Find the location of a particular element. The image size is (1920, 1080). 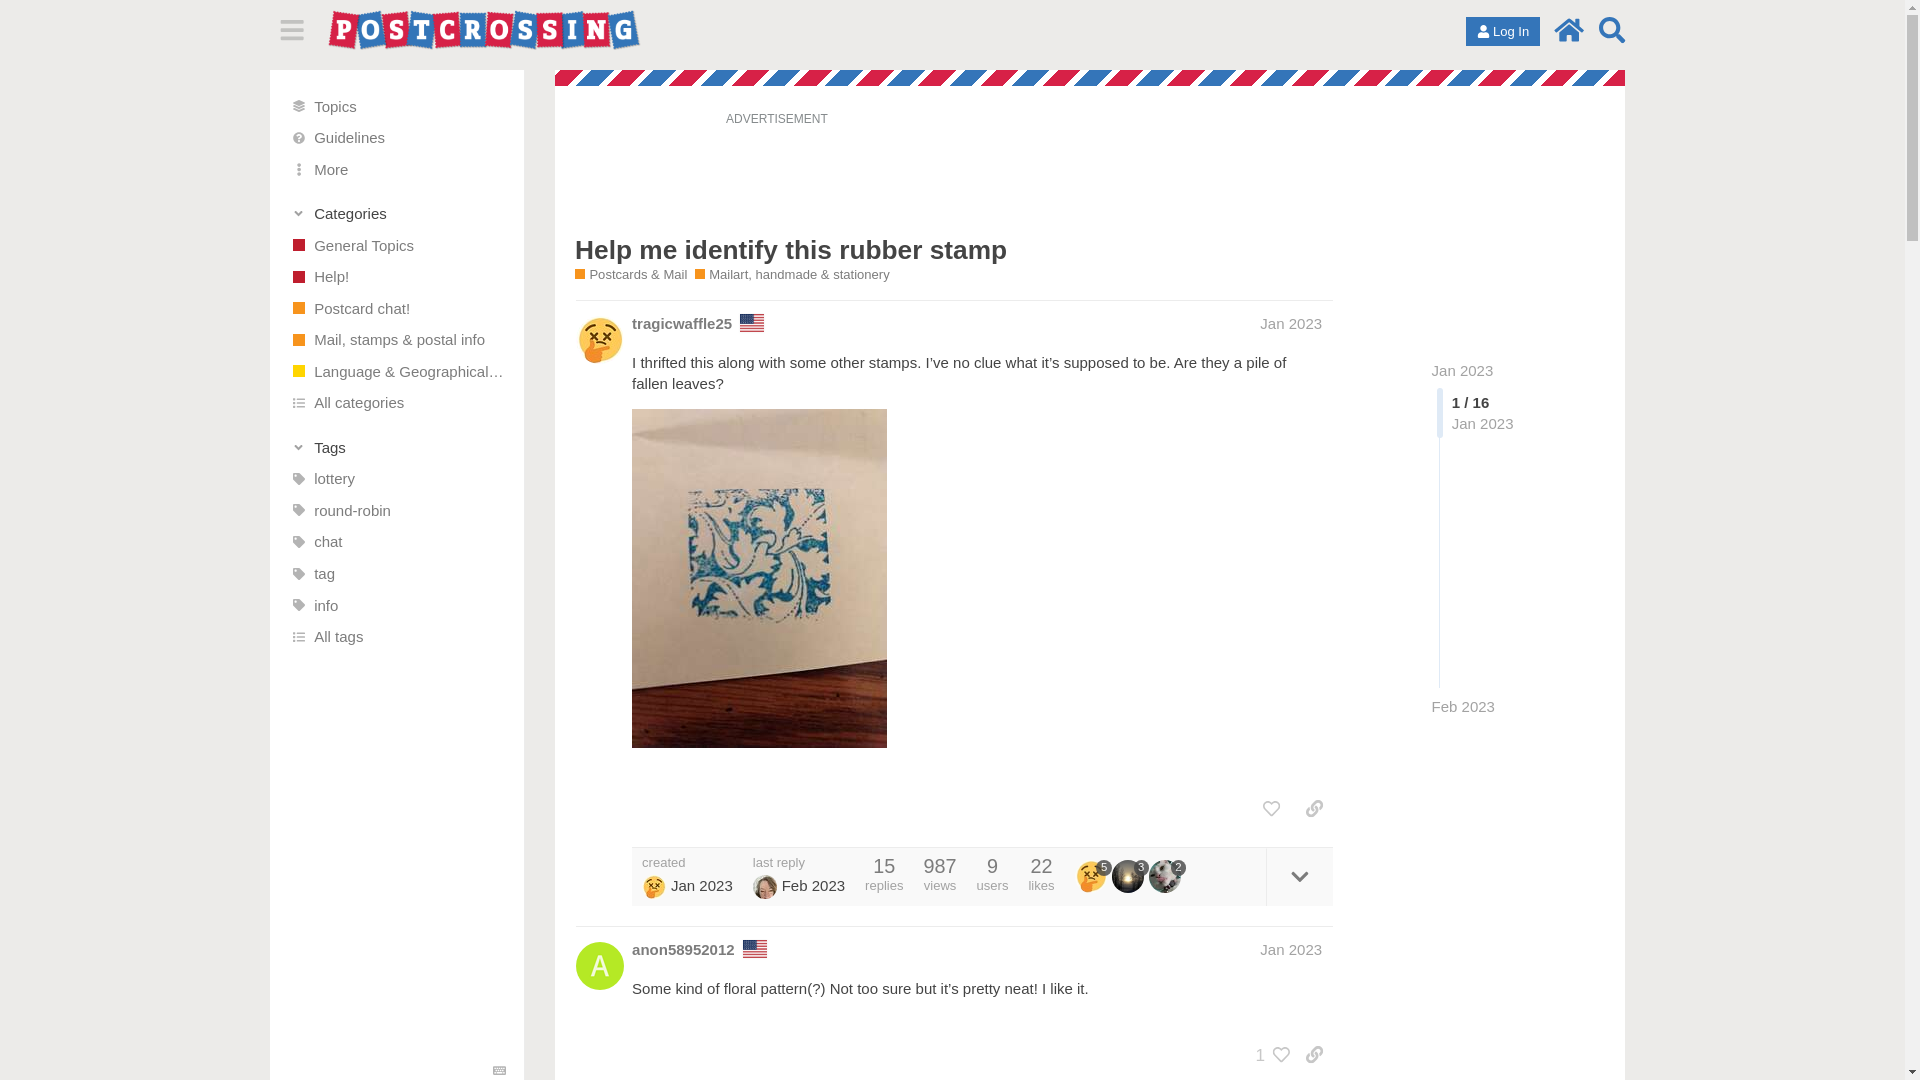

More is located at coordinates (397, 168).